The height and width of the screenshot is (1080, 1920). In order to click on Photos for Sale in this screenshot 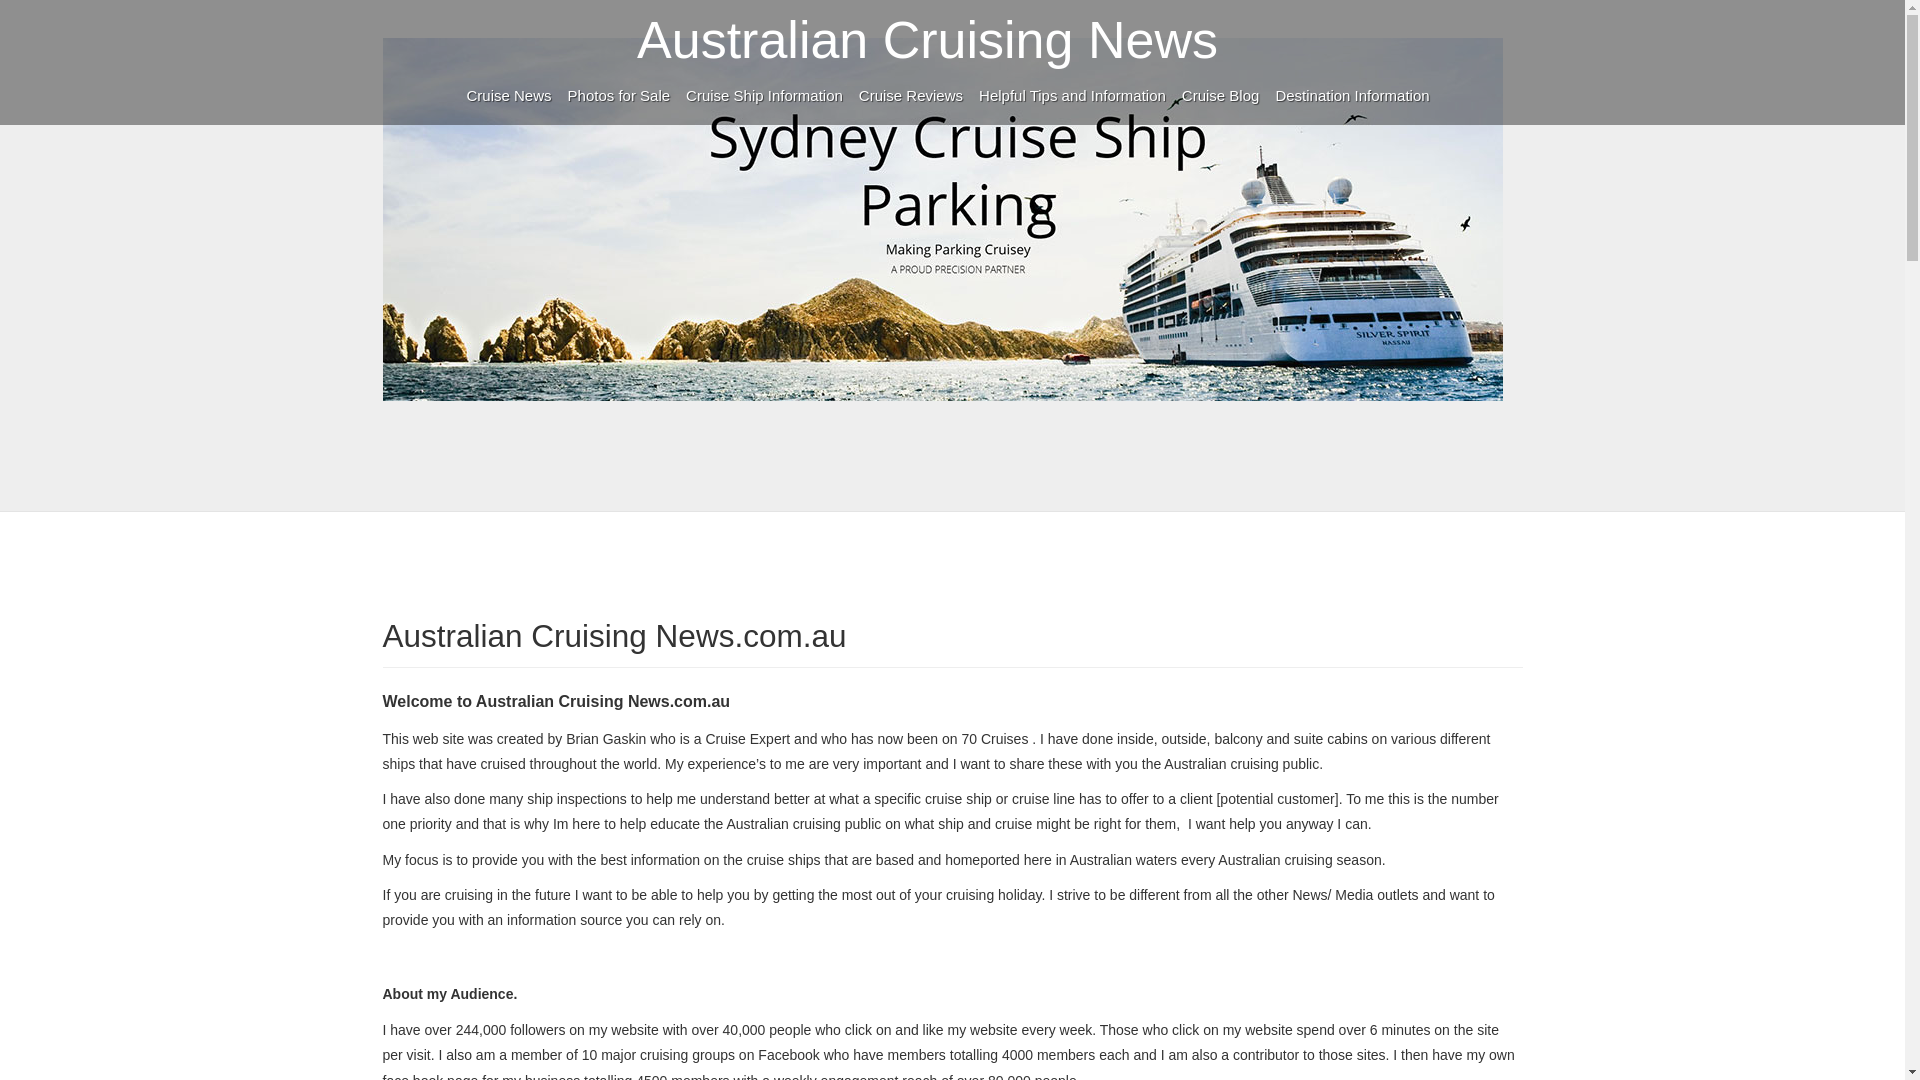, I will do `click(620, 94)`.